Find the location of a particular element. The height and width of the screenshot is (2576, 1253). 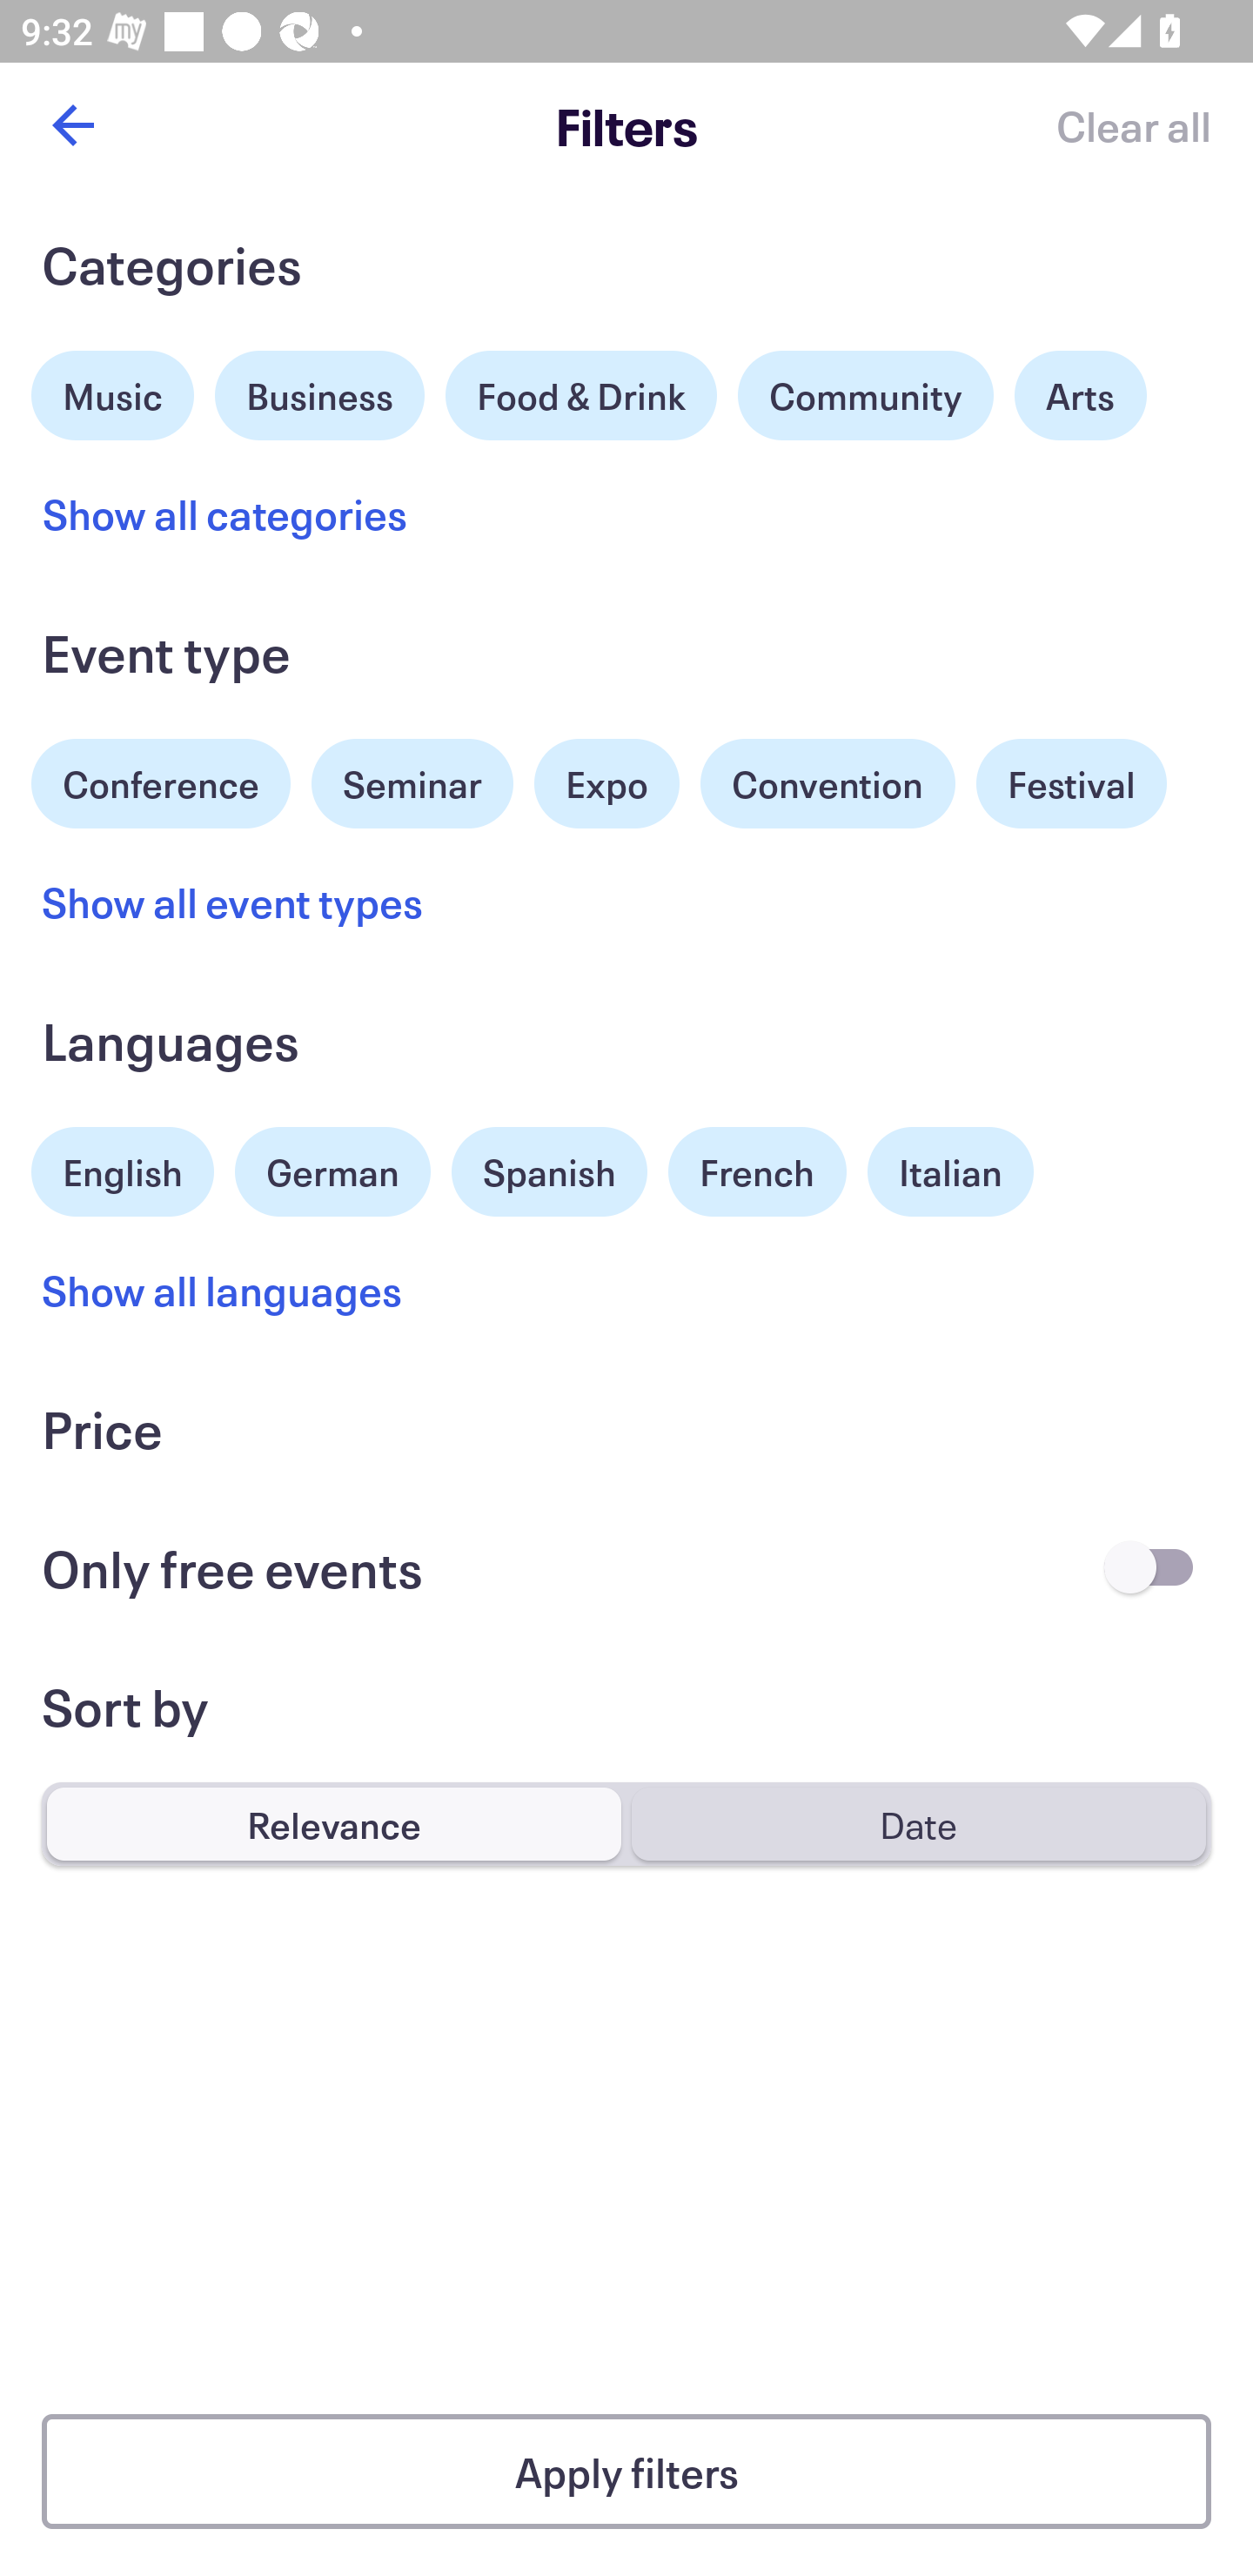

Show all event types is located at coordinates (233, 902).